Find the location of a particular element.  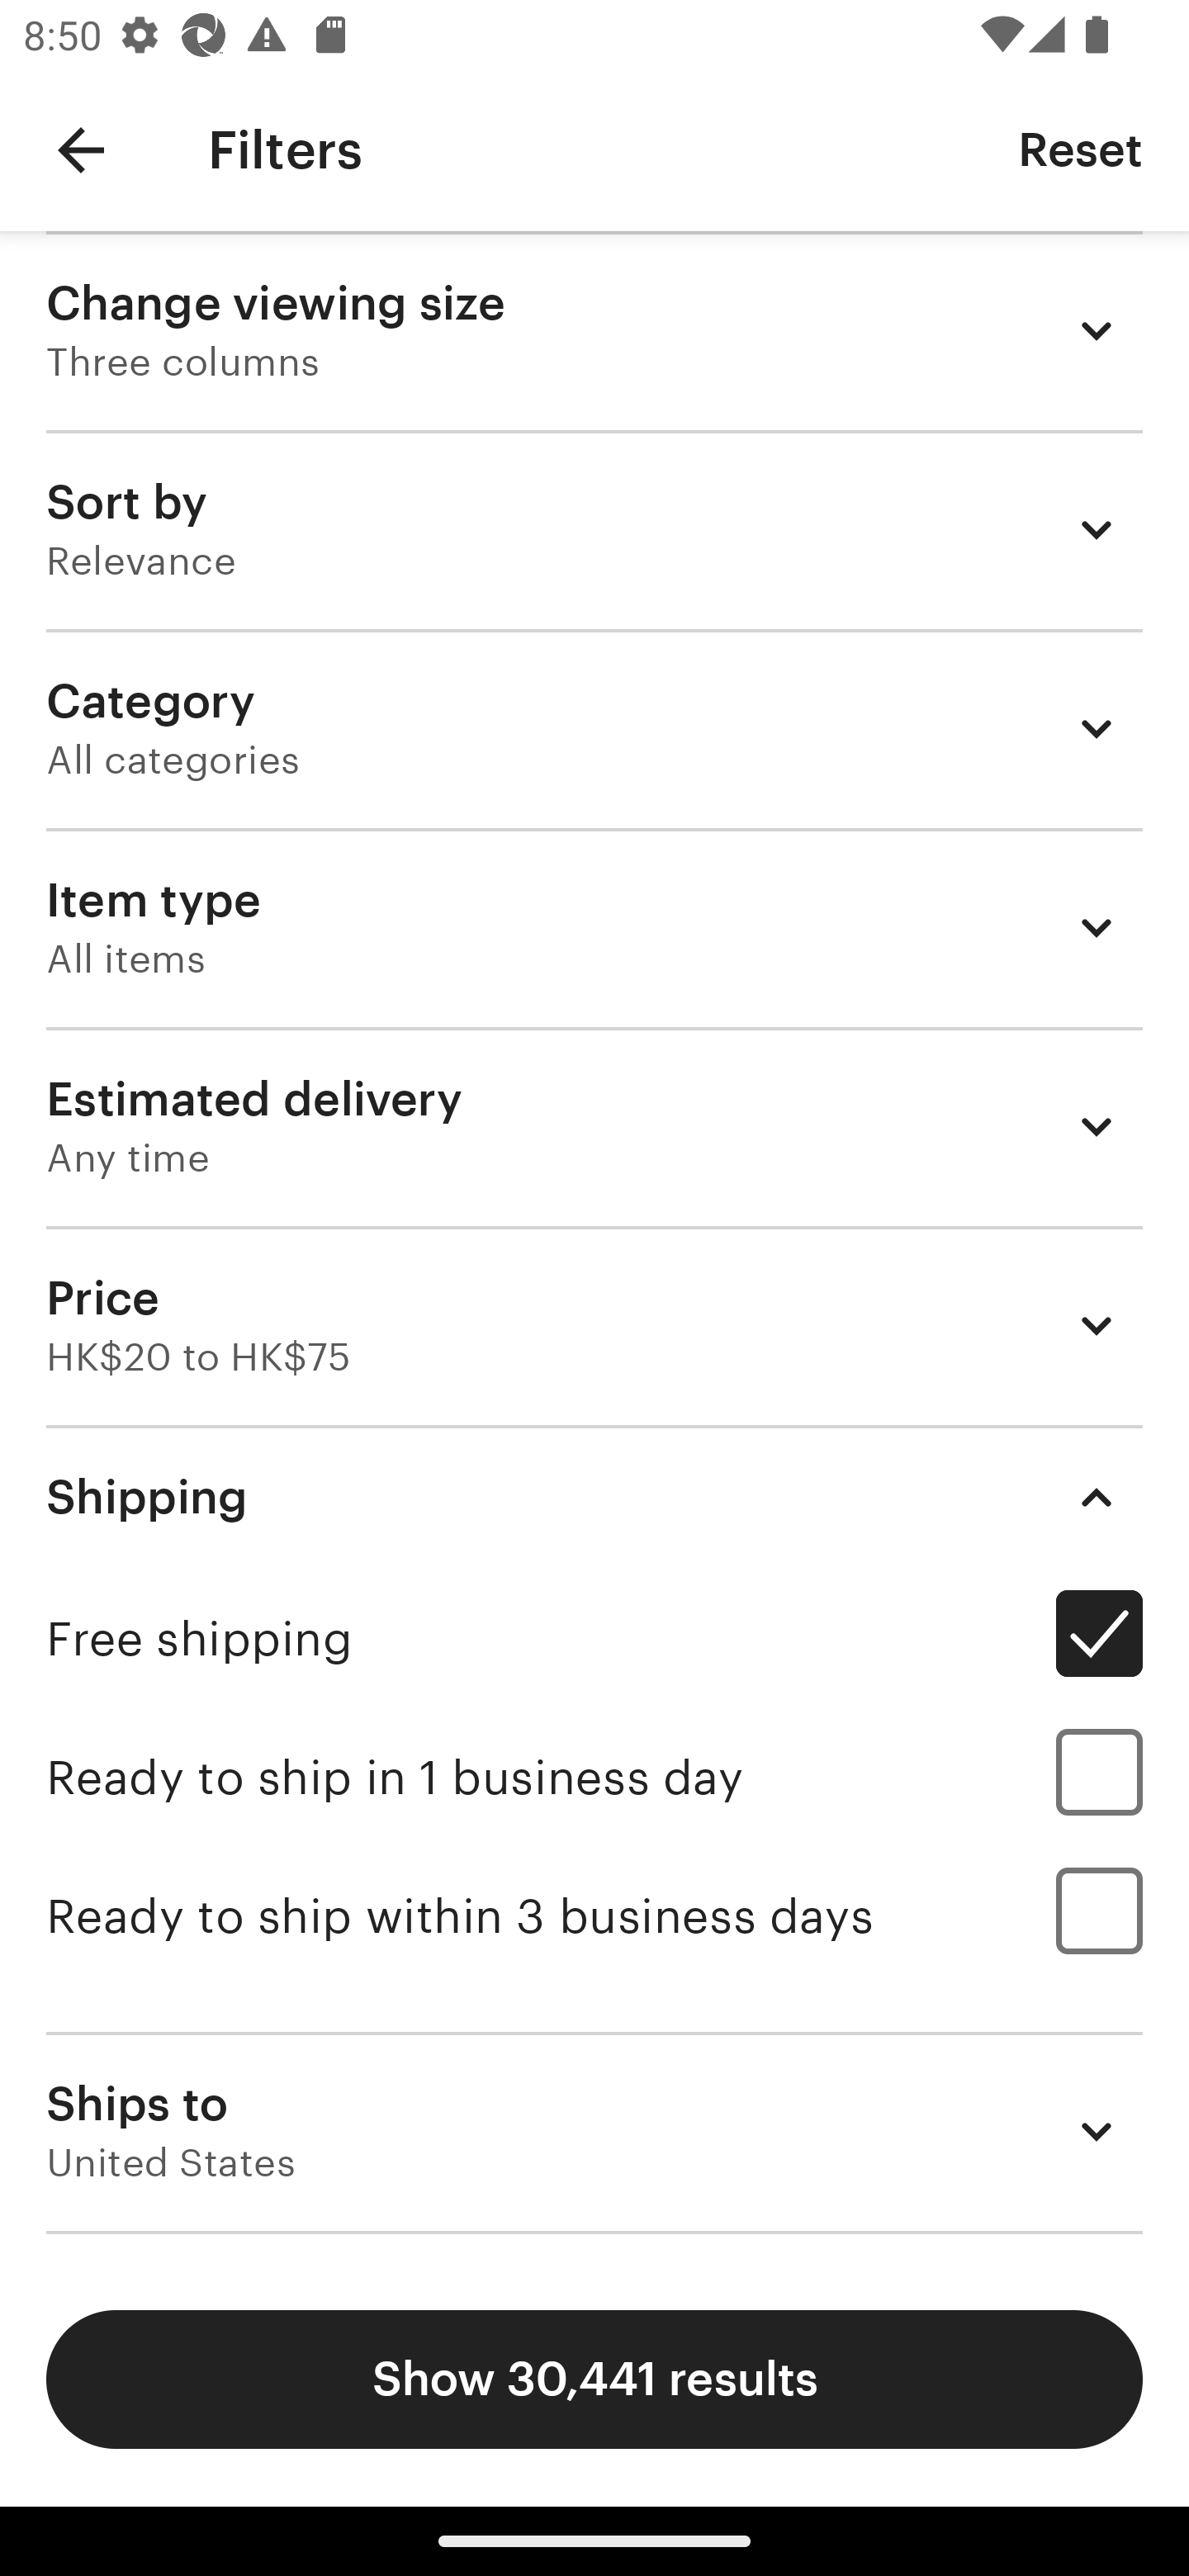

Price HK$20 to HK$75 is located at coordinates (594, 1325).